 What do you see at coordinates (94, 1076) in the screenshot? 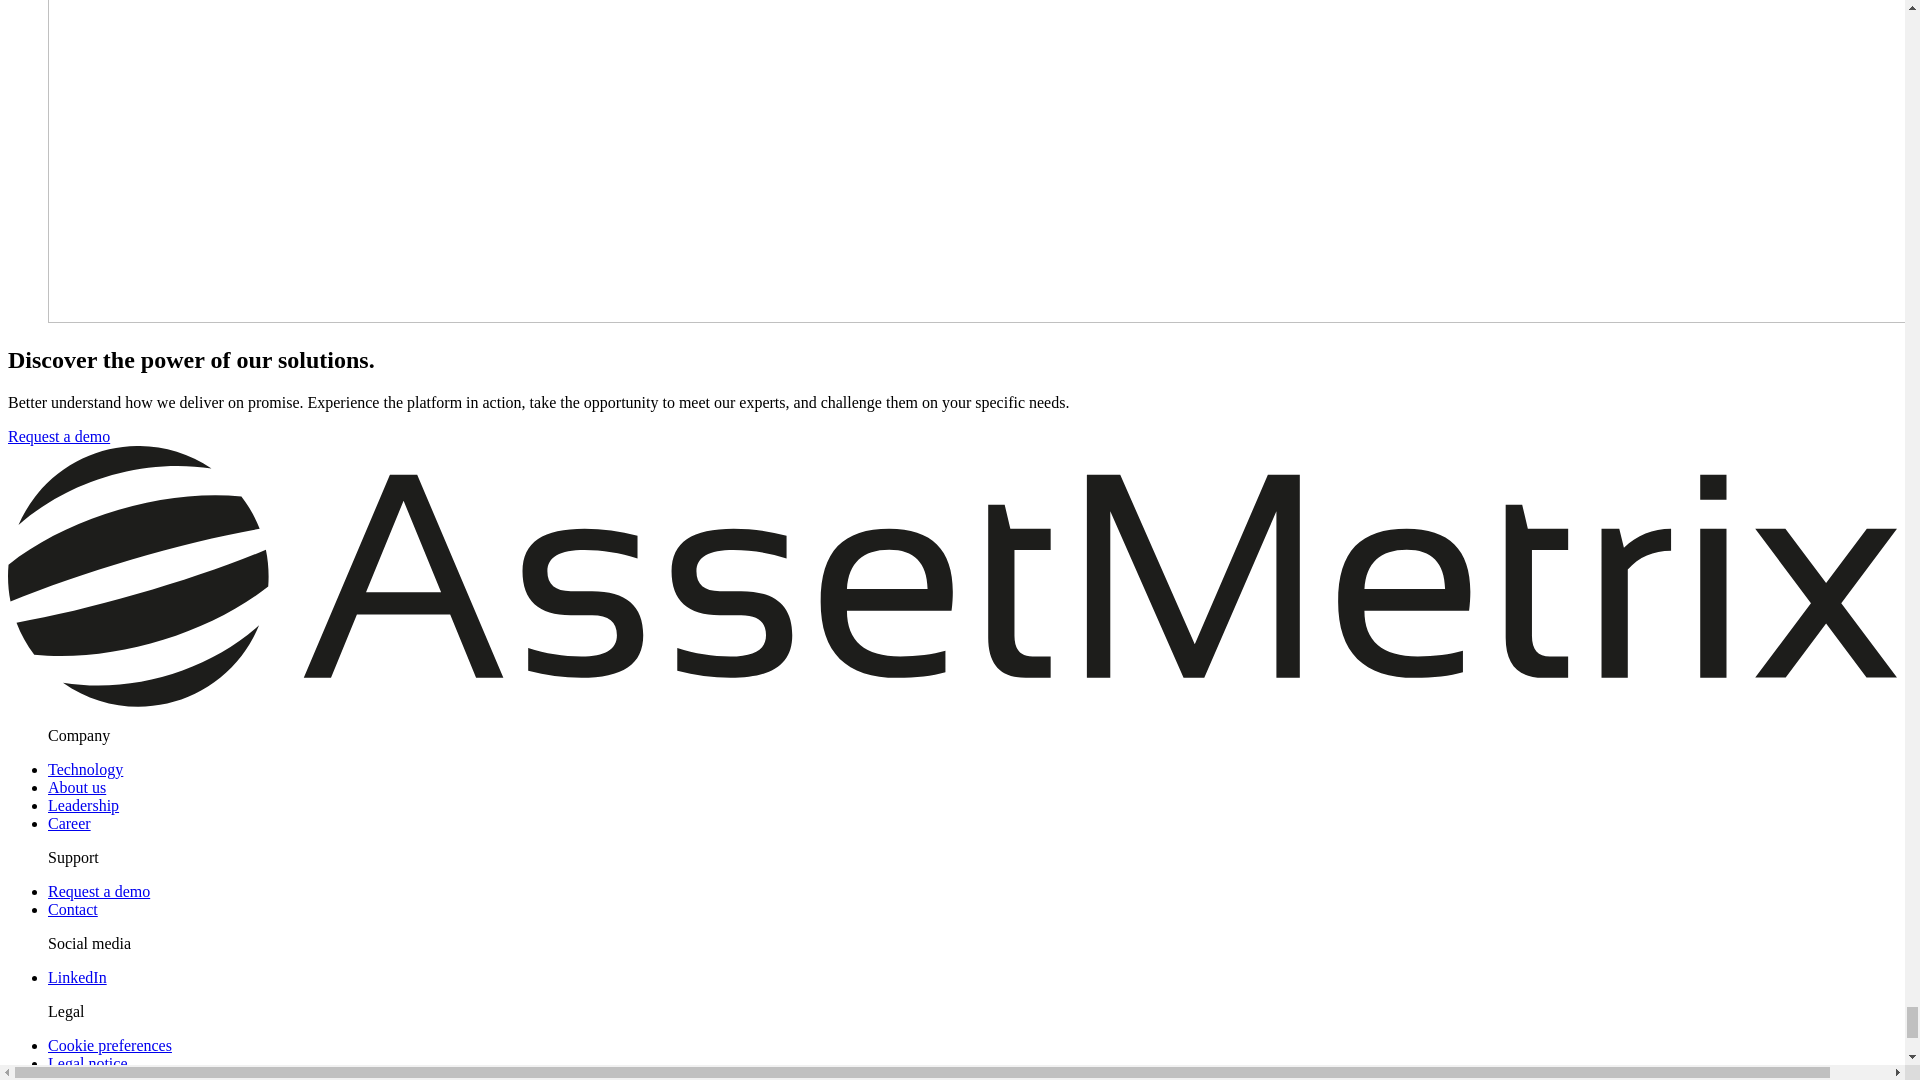
I see `Privacy notice` at bounding box center [94, 1076].